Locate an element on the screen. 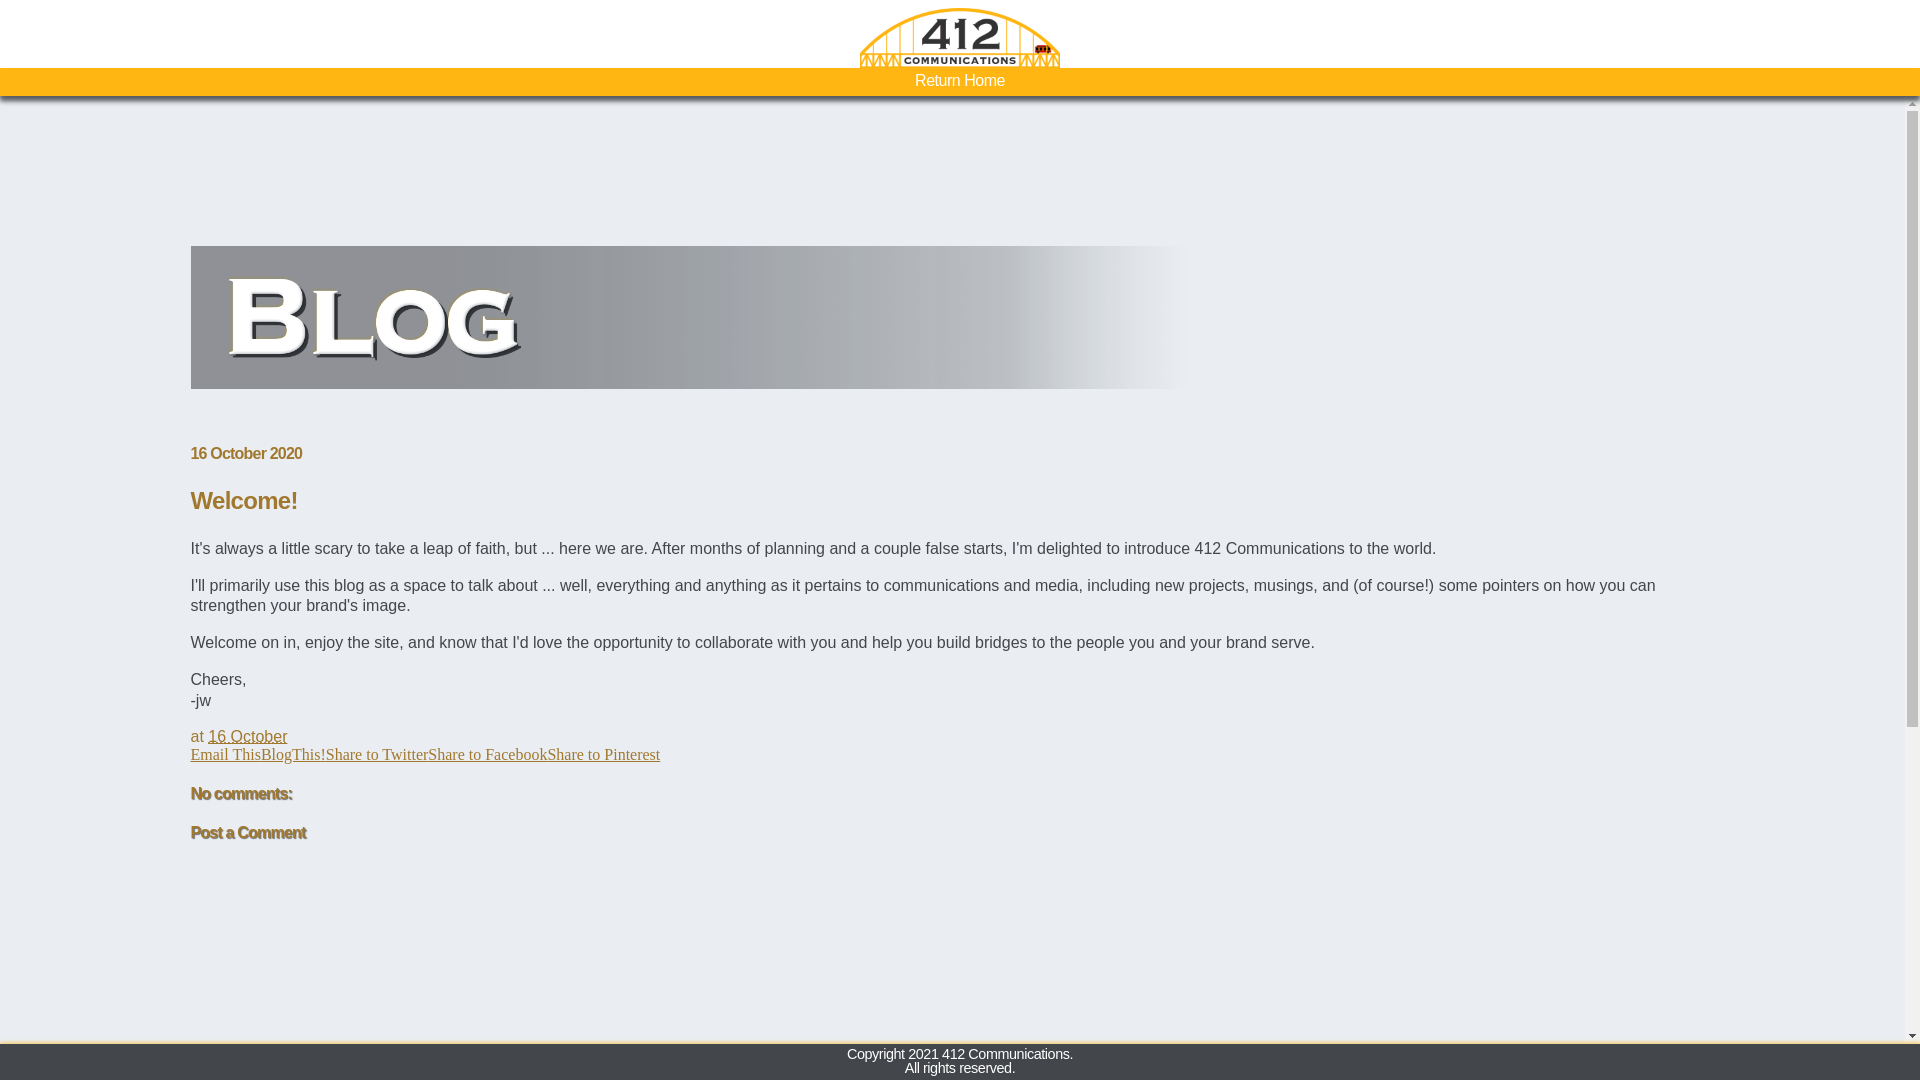 The image size is (1920, 1080). Share to Pinterest is located at coordinates (604, 754).